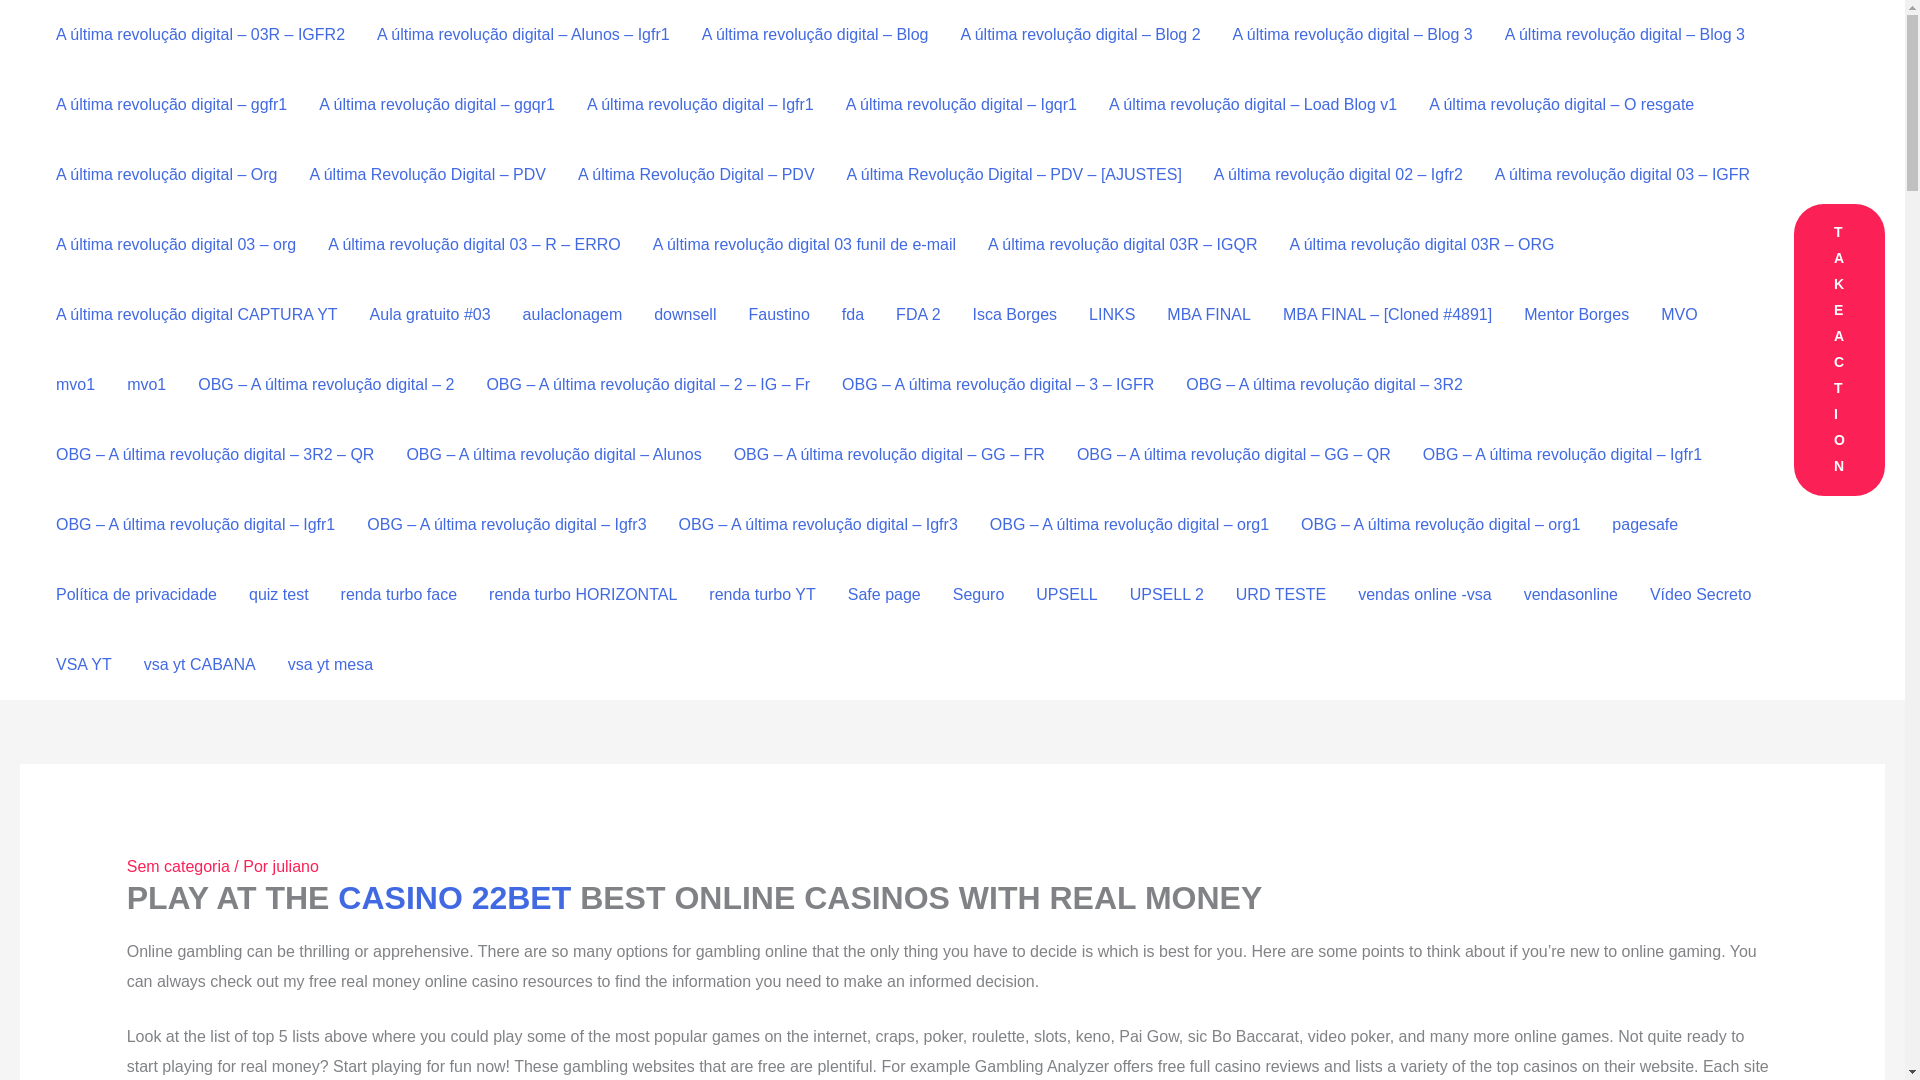 This screenshot has width=1920, height=1080. What do you see at coordinates (1014, 314) in the screenshot?
I see `Isca Borges` at bounding box center [1014, 314].